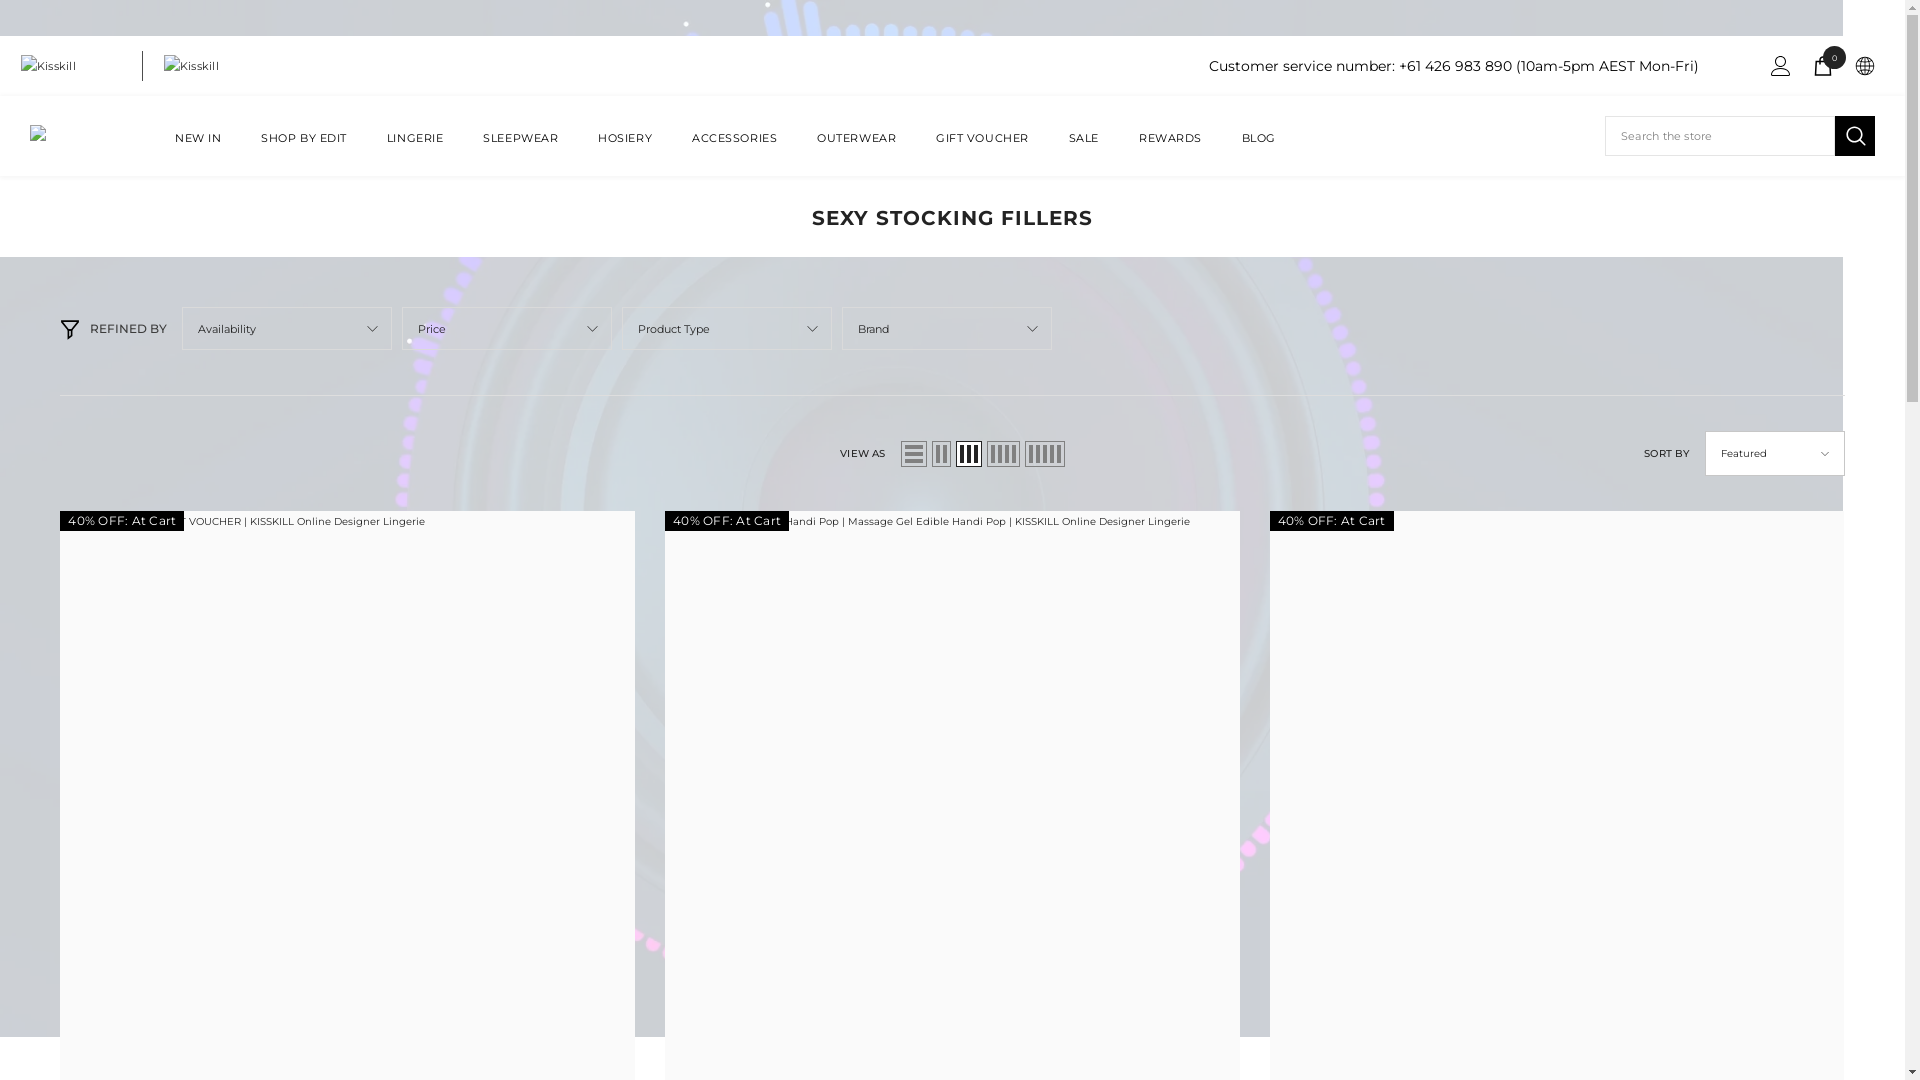 Image resolution: width=1920 pixels, height=1080 pixels. I want to click on Cart
0
0 items, so click(1823, 66).